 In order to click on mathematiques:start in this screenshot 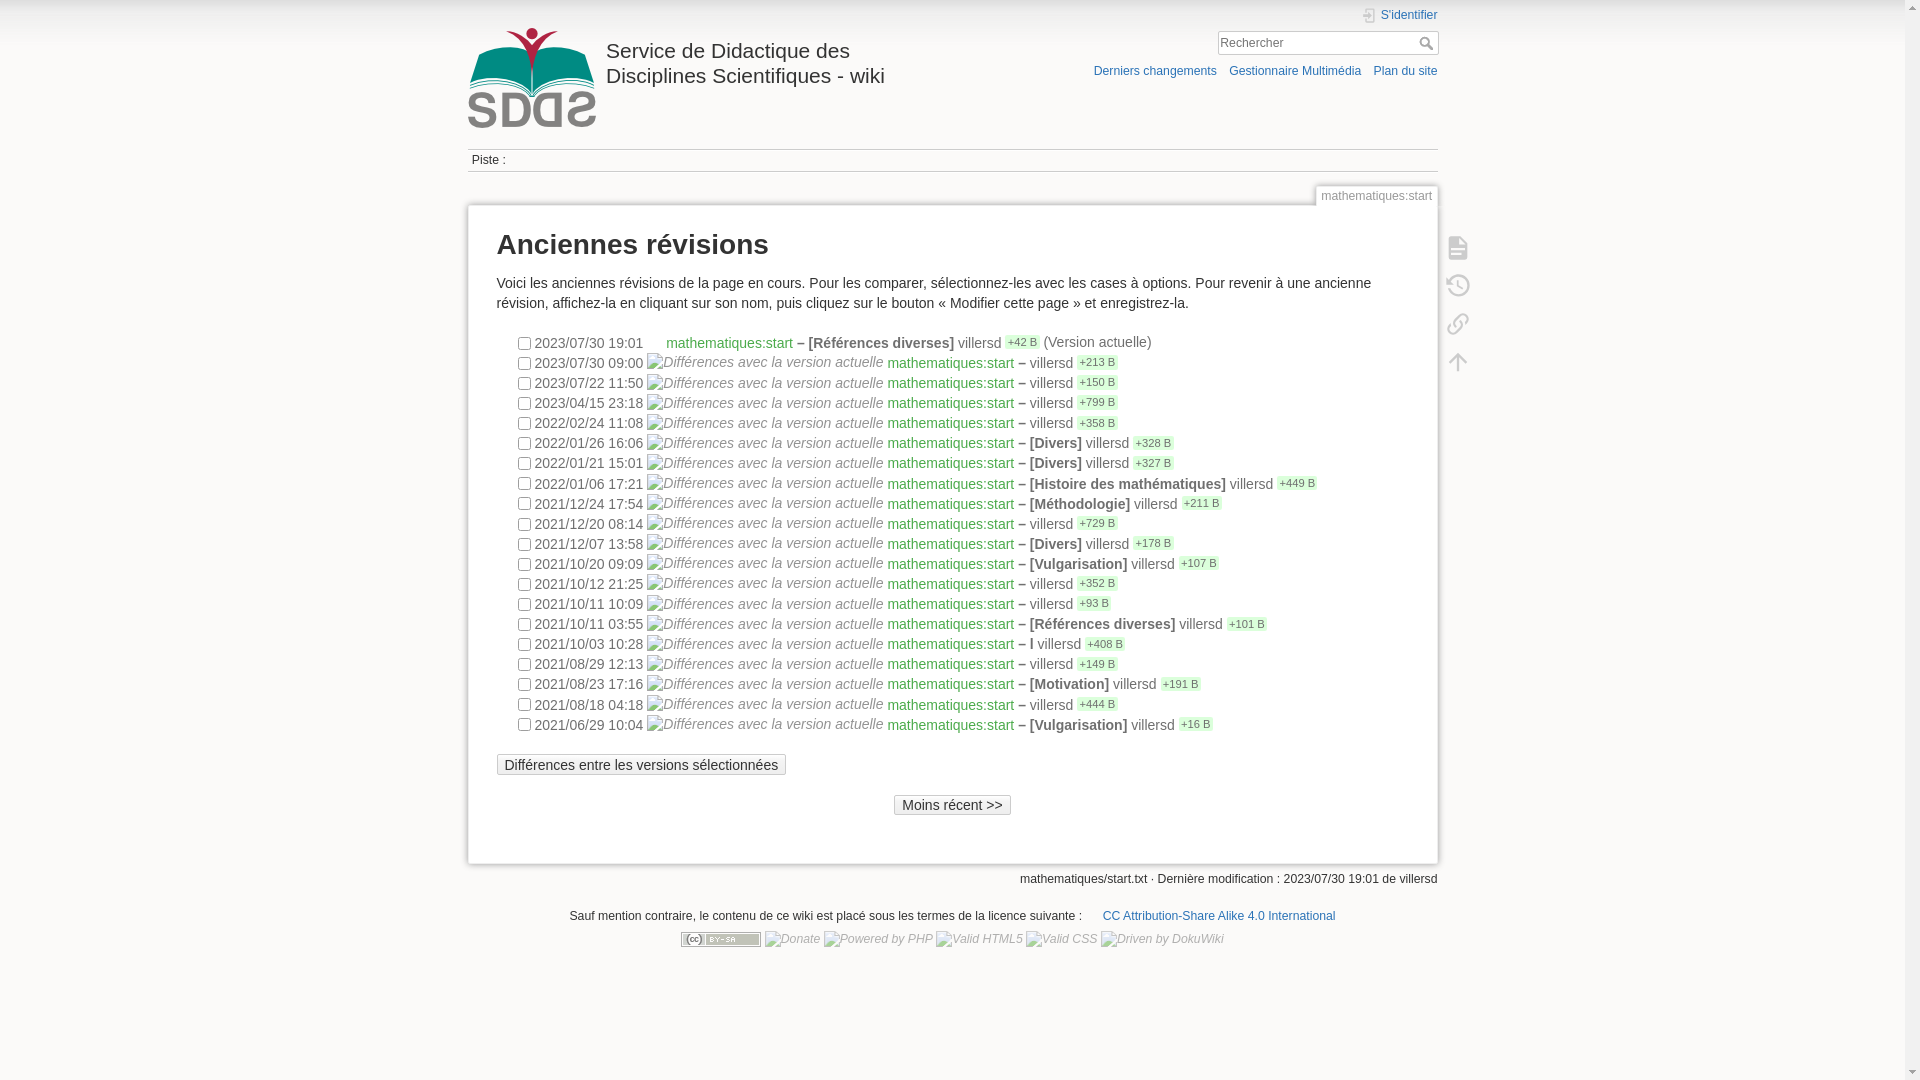, I will do `click(950, 704)`.